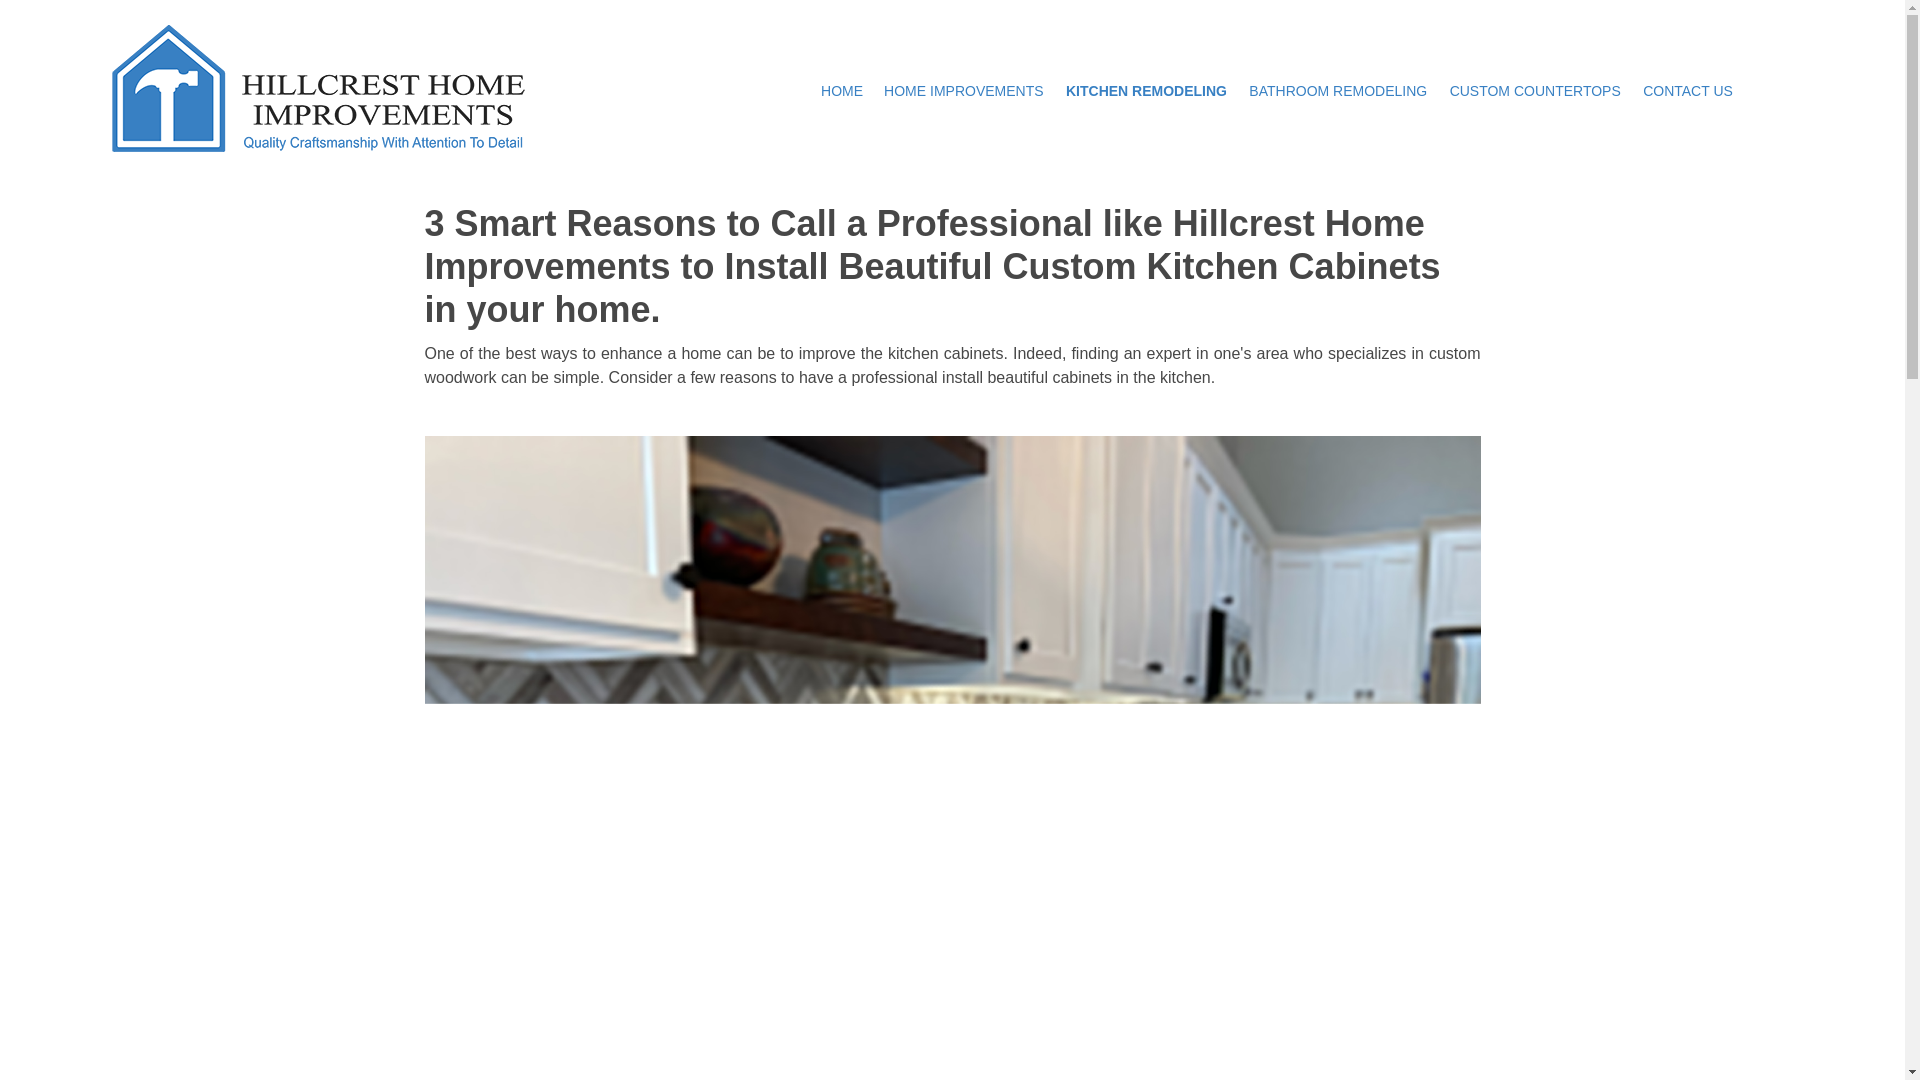 Image resolution: width=1920 pixels, height=1080 pixels. Describe the element at coordinates (1536, 90) in the screenshot. I see `CUSTOM COUNTERTOPS` at that location.